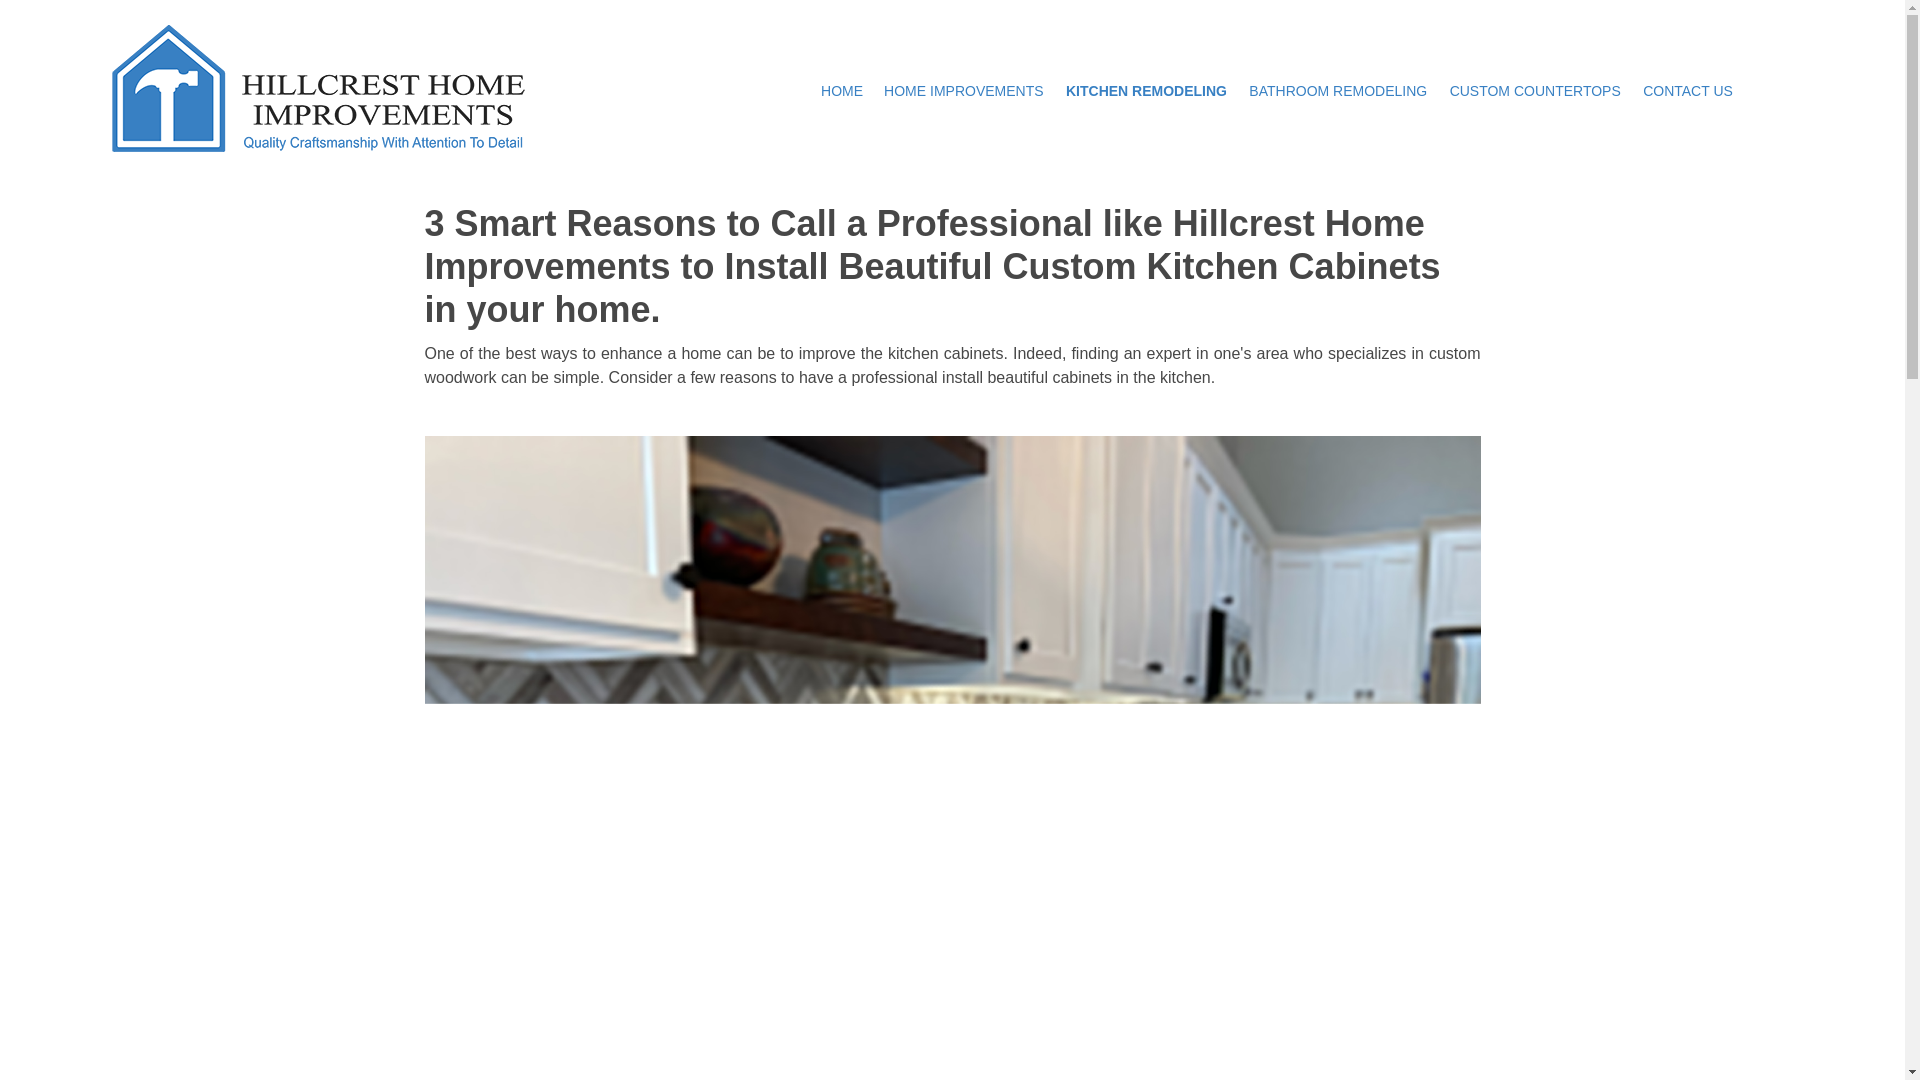 Image resolution: width=1920 pixels, height=1080 pixels. Describe the element at coordinates (1536, 90) in the screenshot. I see `CUSTOM COUNTERTOPS` at that location.